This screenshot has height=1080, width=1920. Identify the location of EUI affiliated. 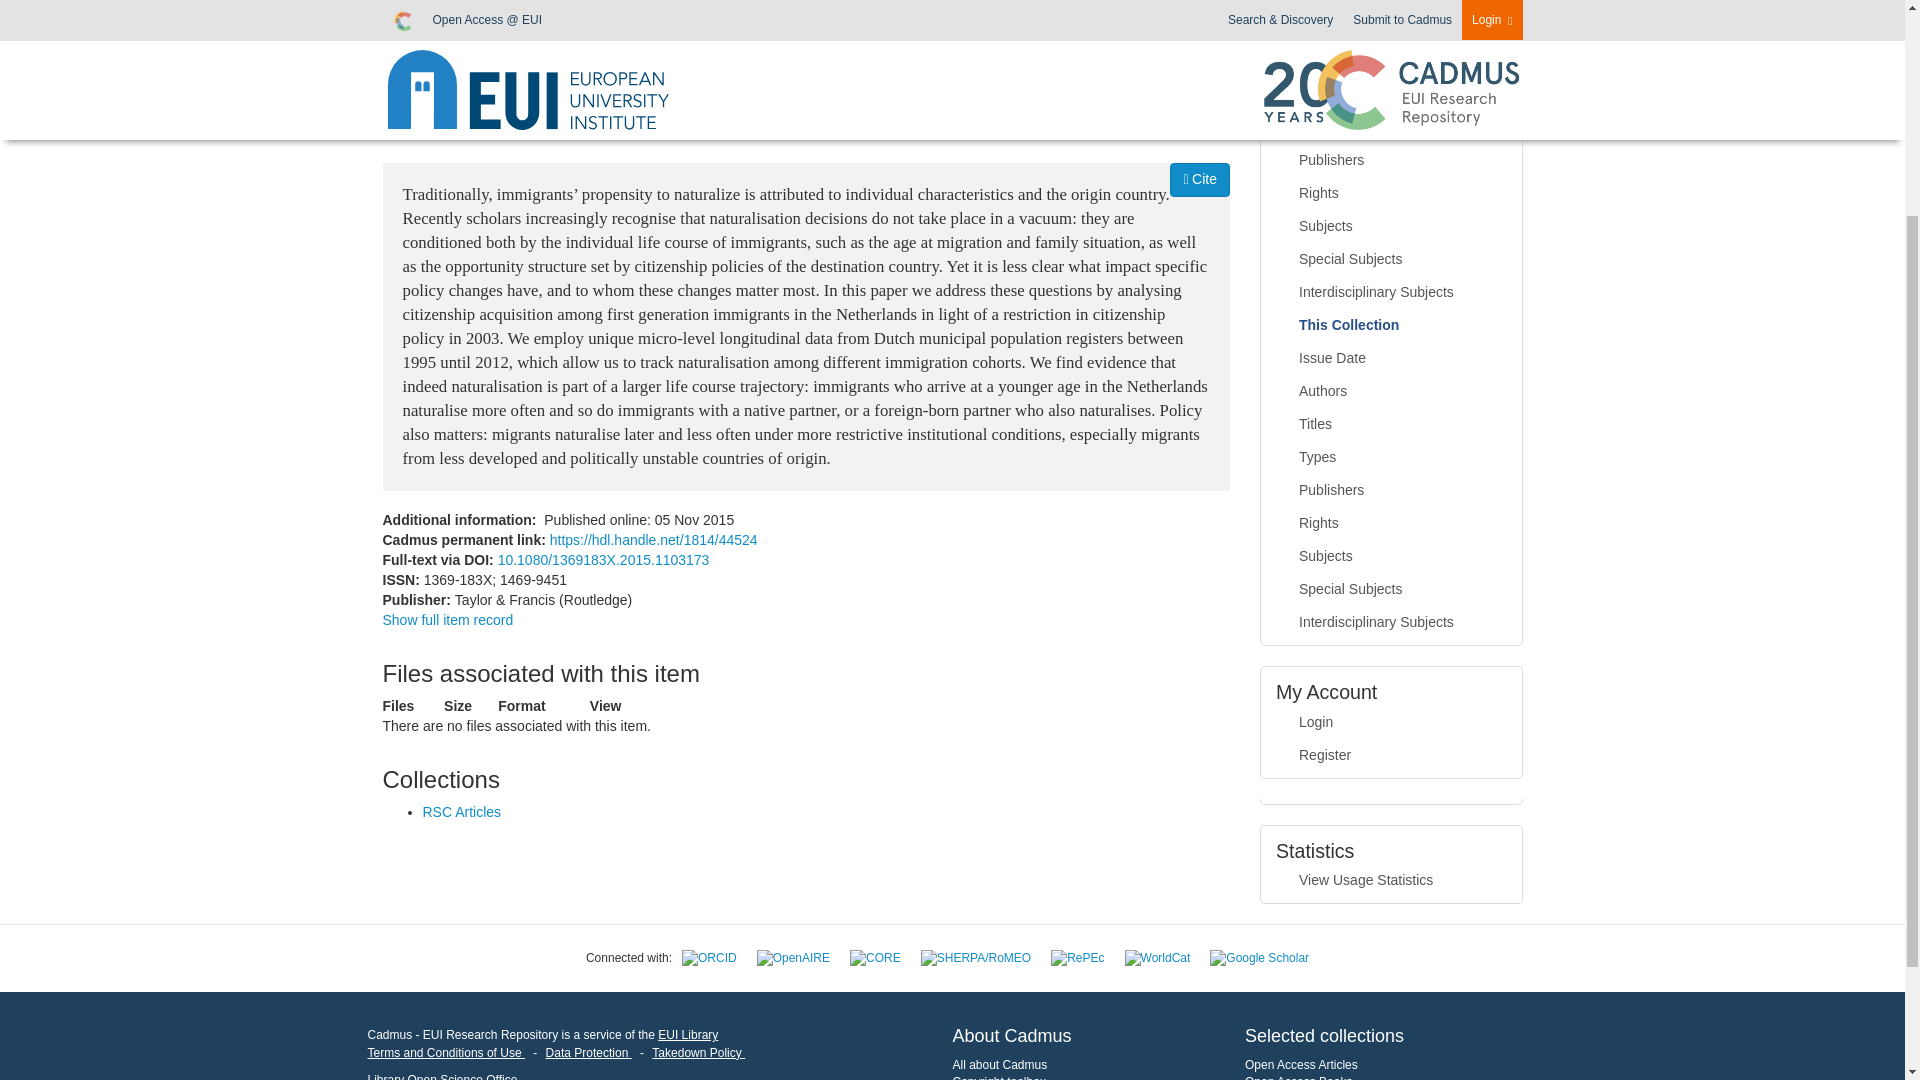
(685, 89).